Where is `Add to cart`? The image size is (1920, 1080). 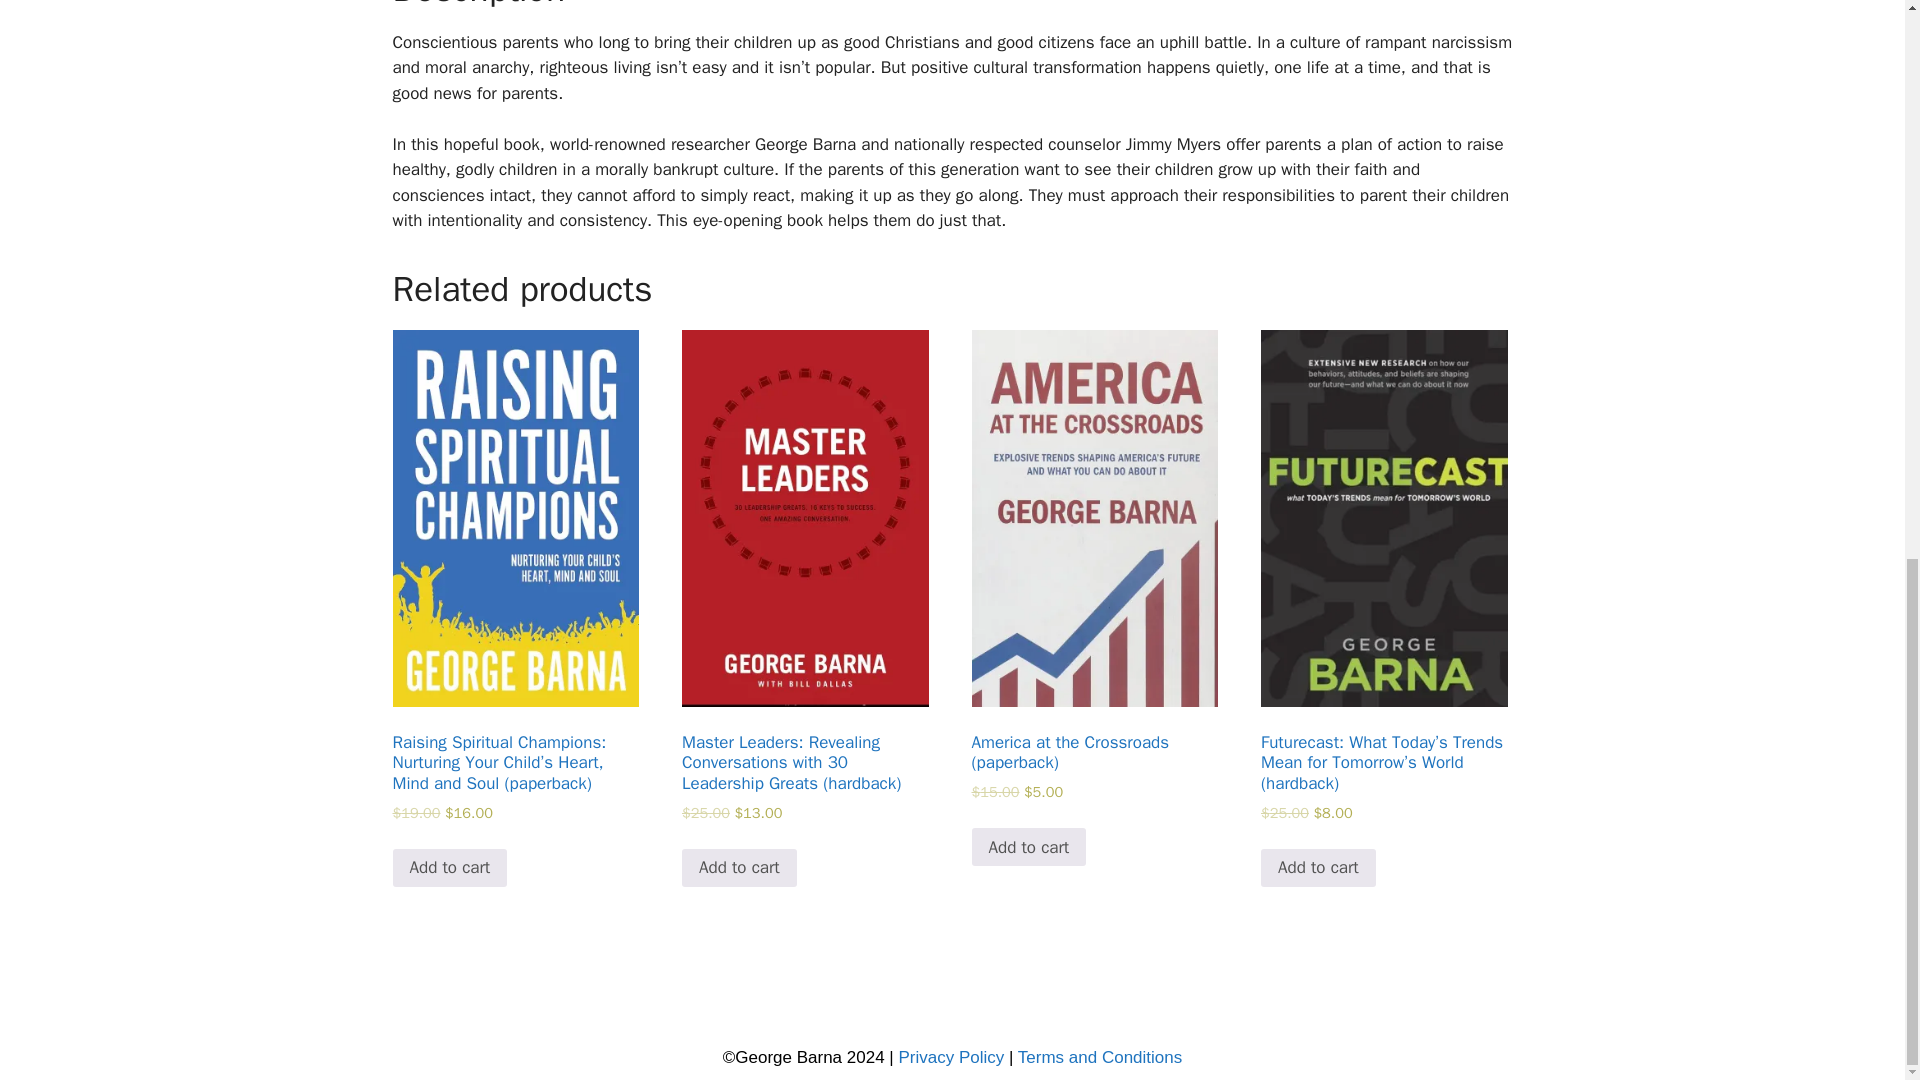
Add to cart is located at coordinates (738, 867).